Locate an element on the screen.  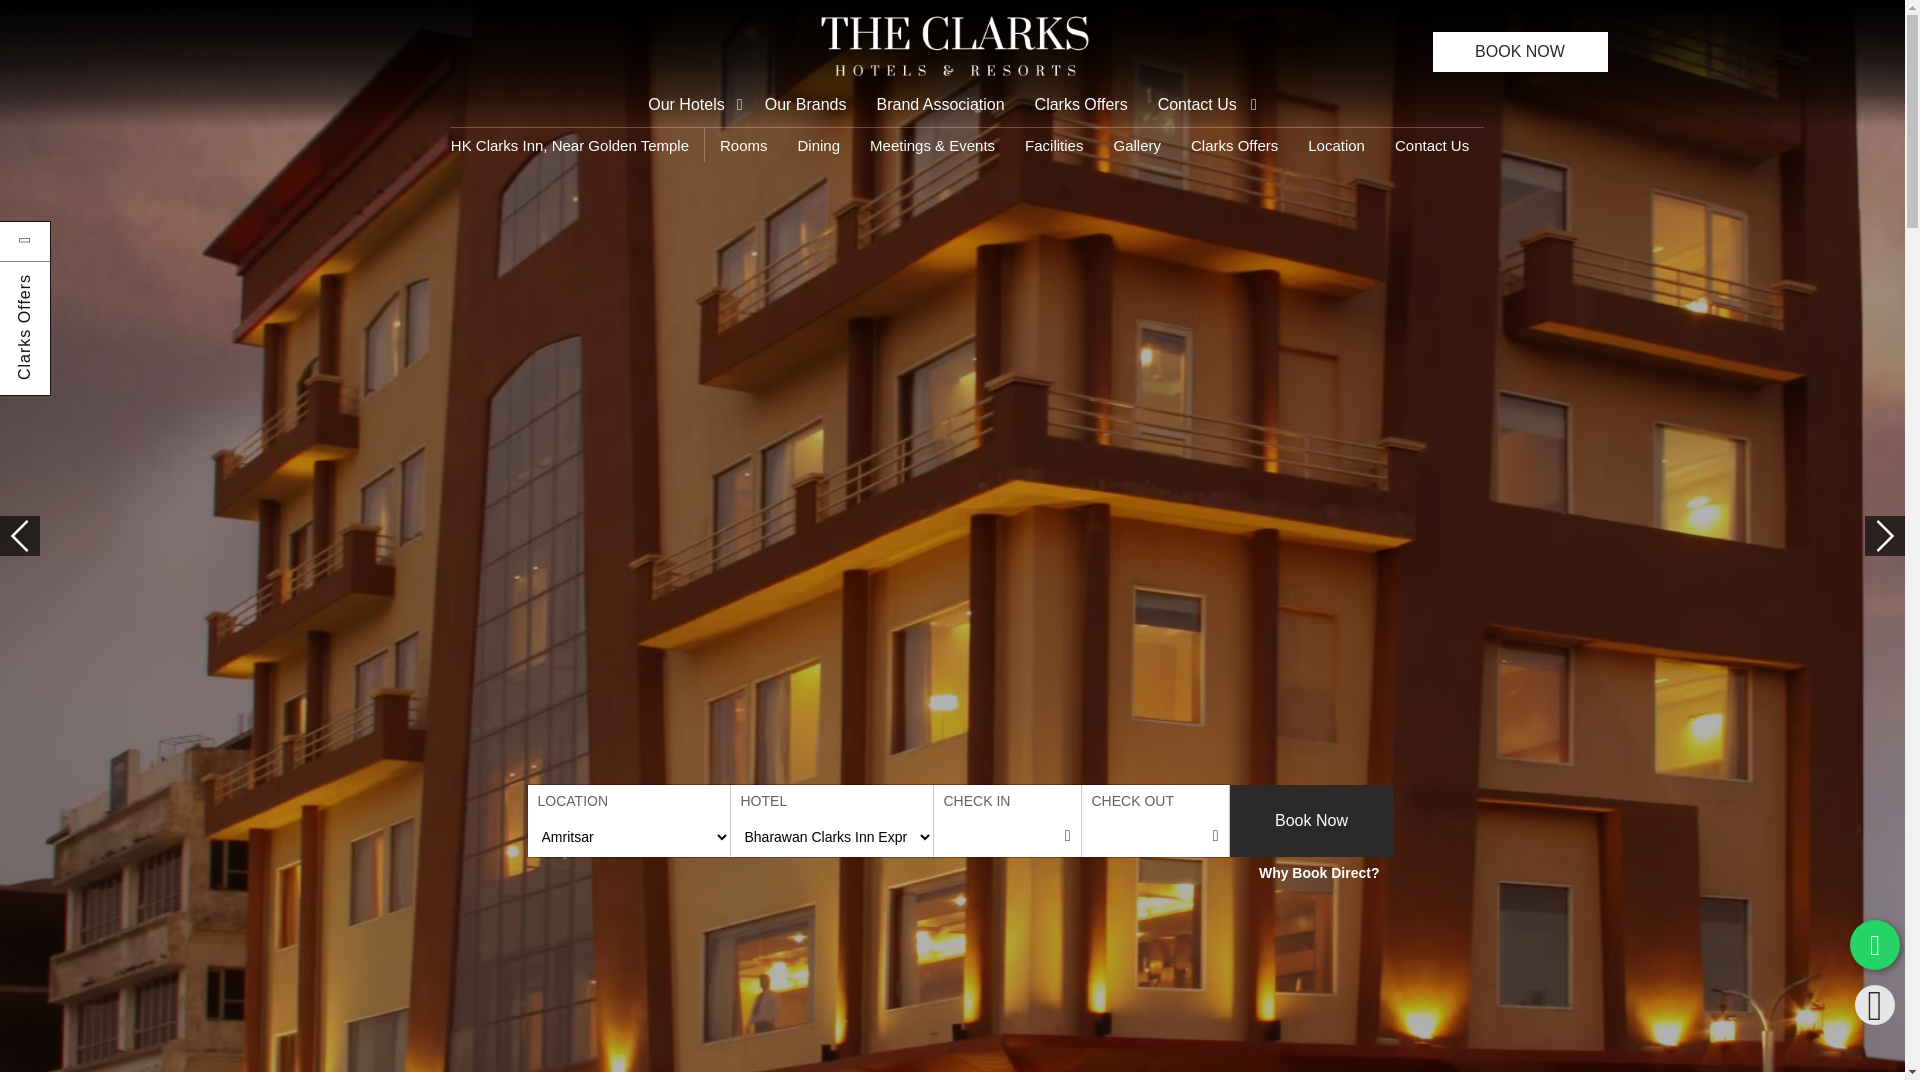
Our Hotels is located at coordinates (698, 105).